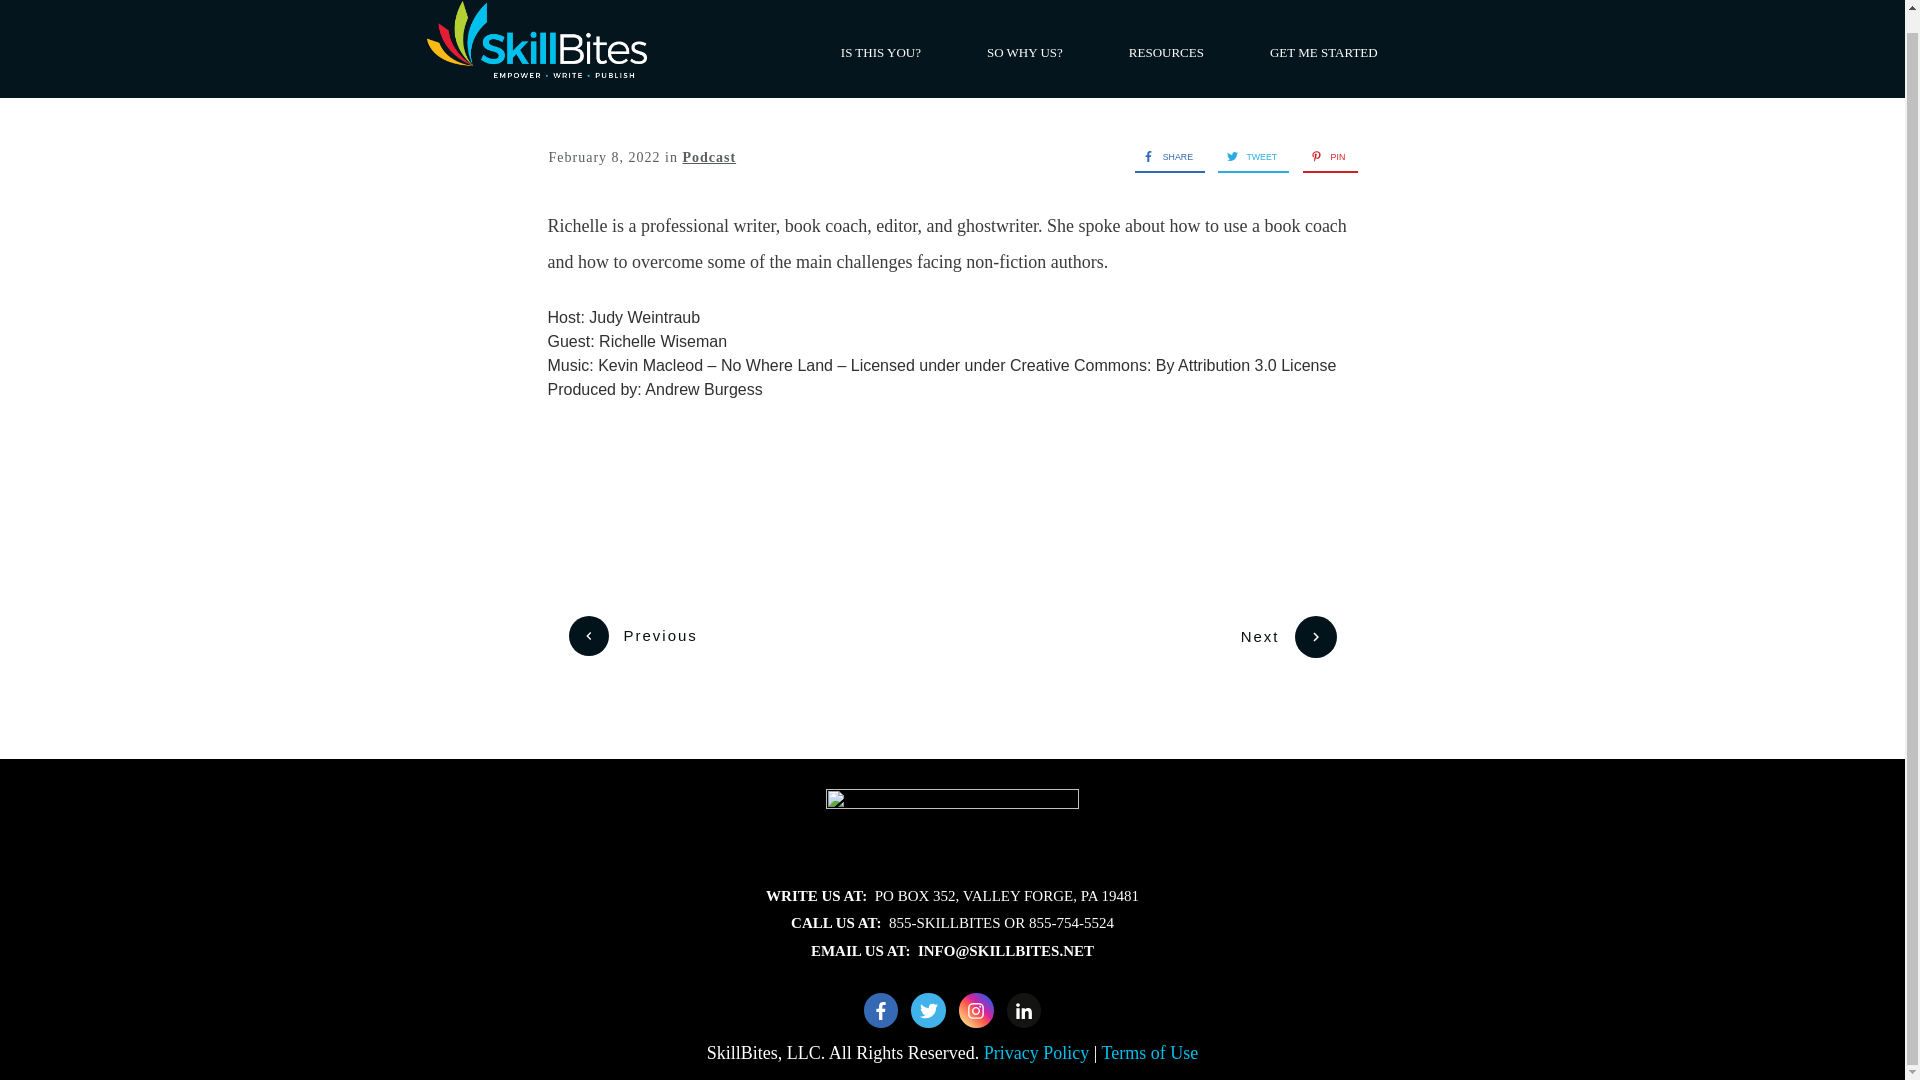 This screenshot has width=1920, height=1080. What do you see at coordinates (708, 158) in the screenshot?
I see `Podcast` at bounding box center [708, 158].